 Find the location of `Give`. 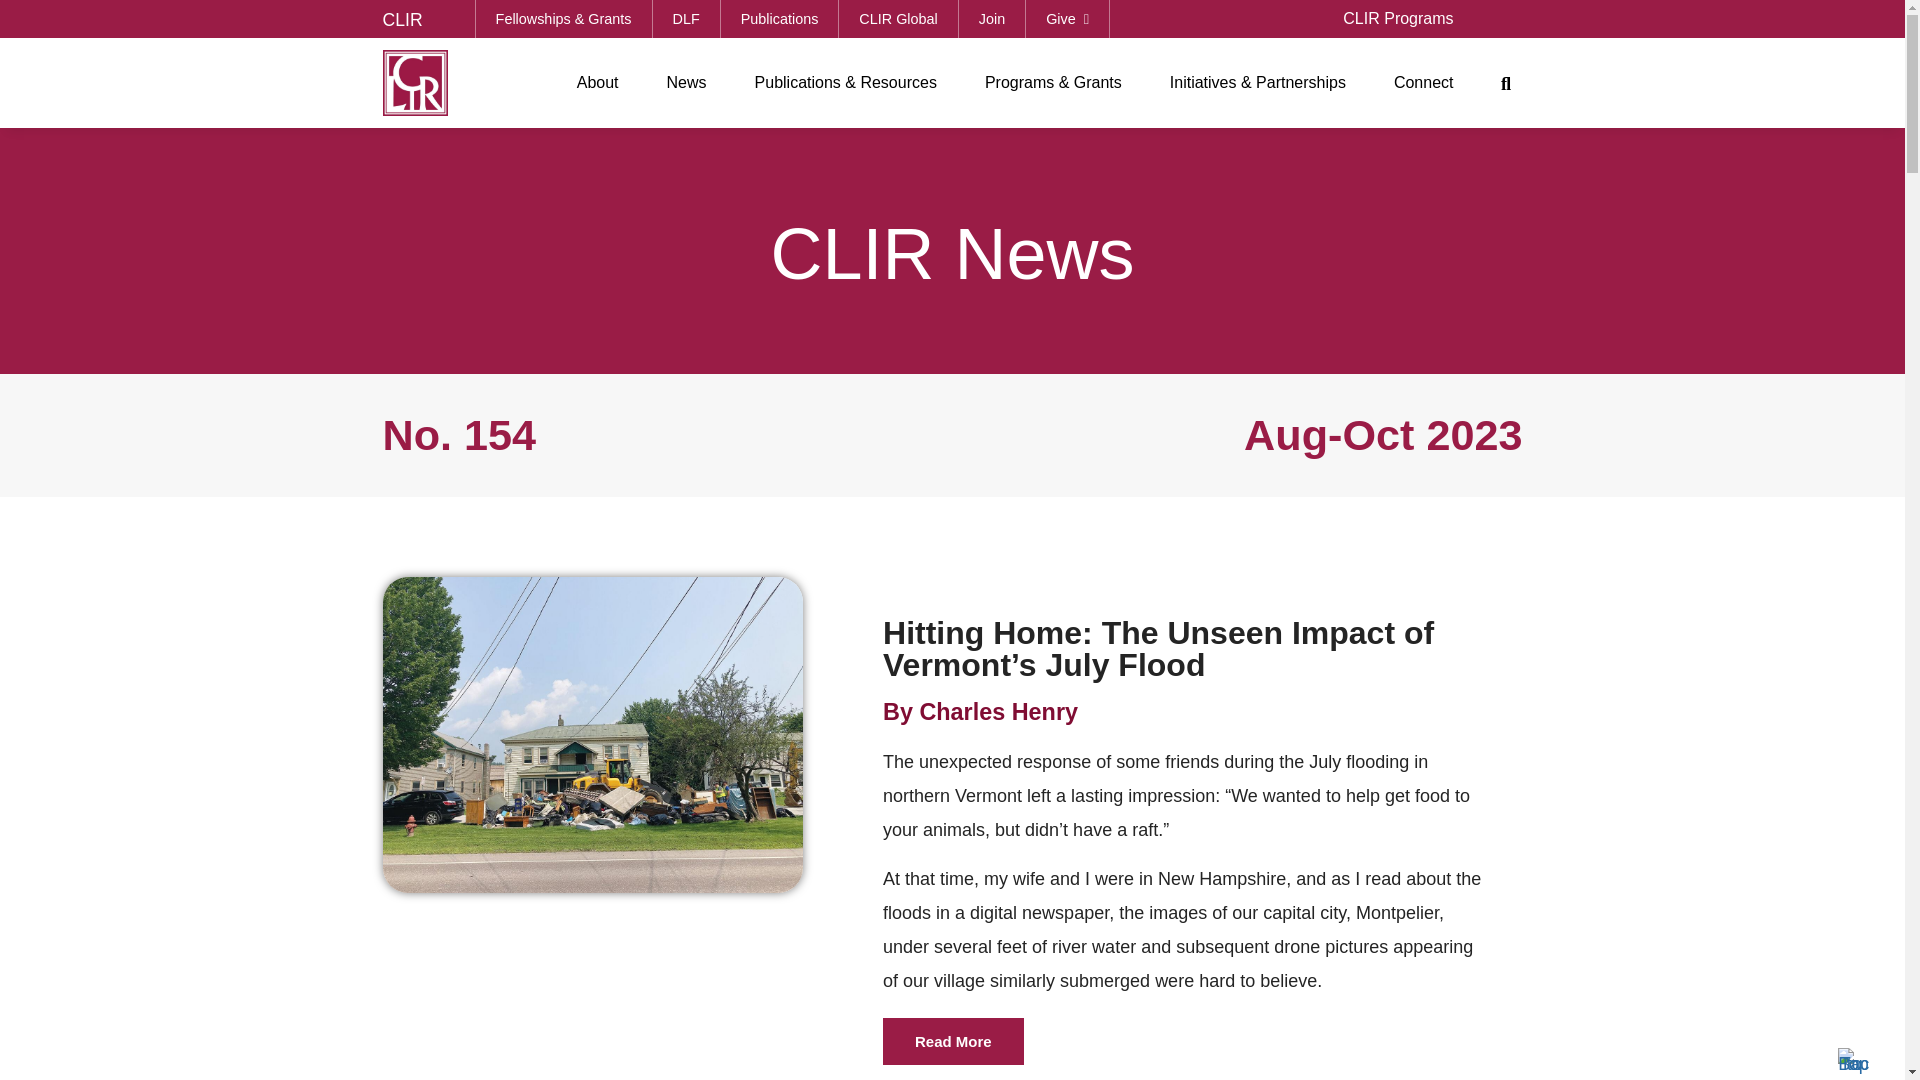

Give is located at coordinates (1067, 18).